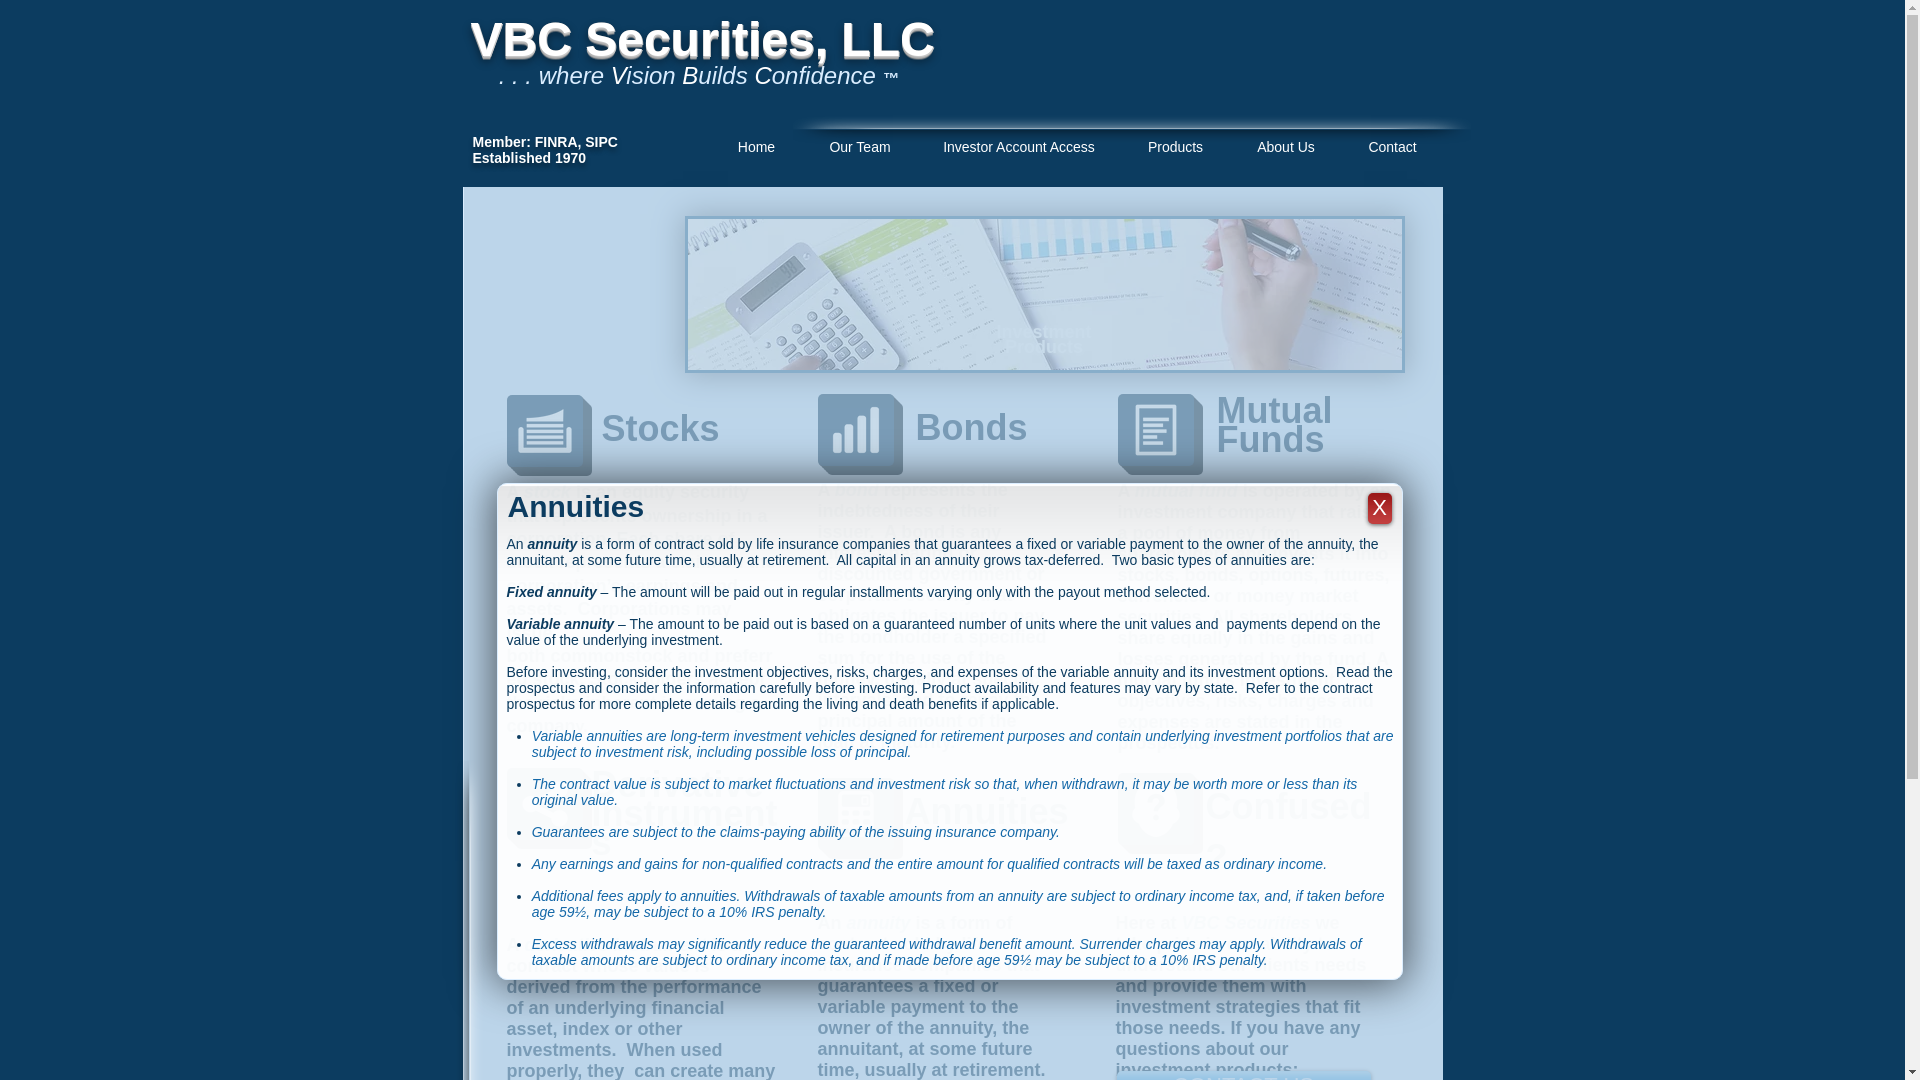 The height and width of the screenshot is (1080, 1920). I want to click on Investor Account Access, so click(1019, 148).